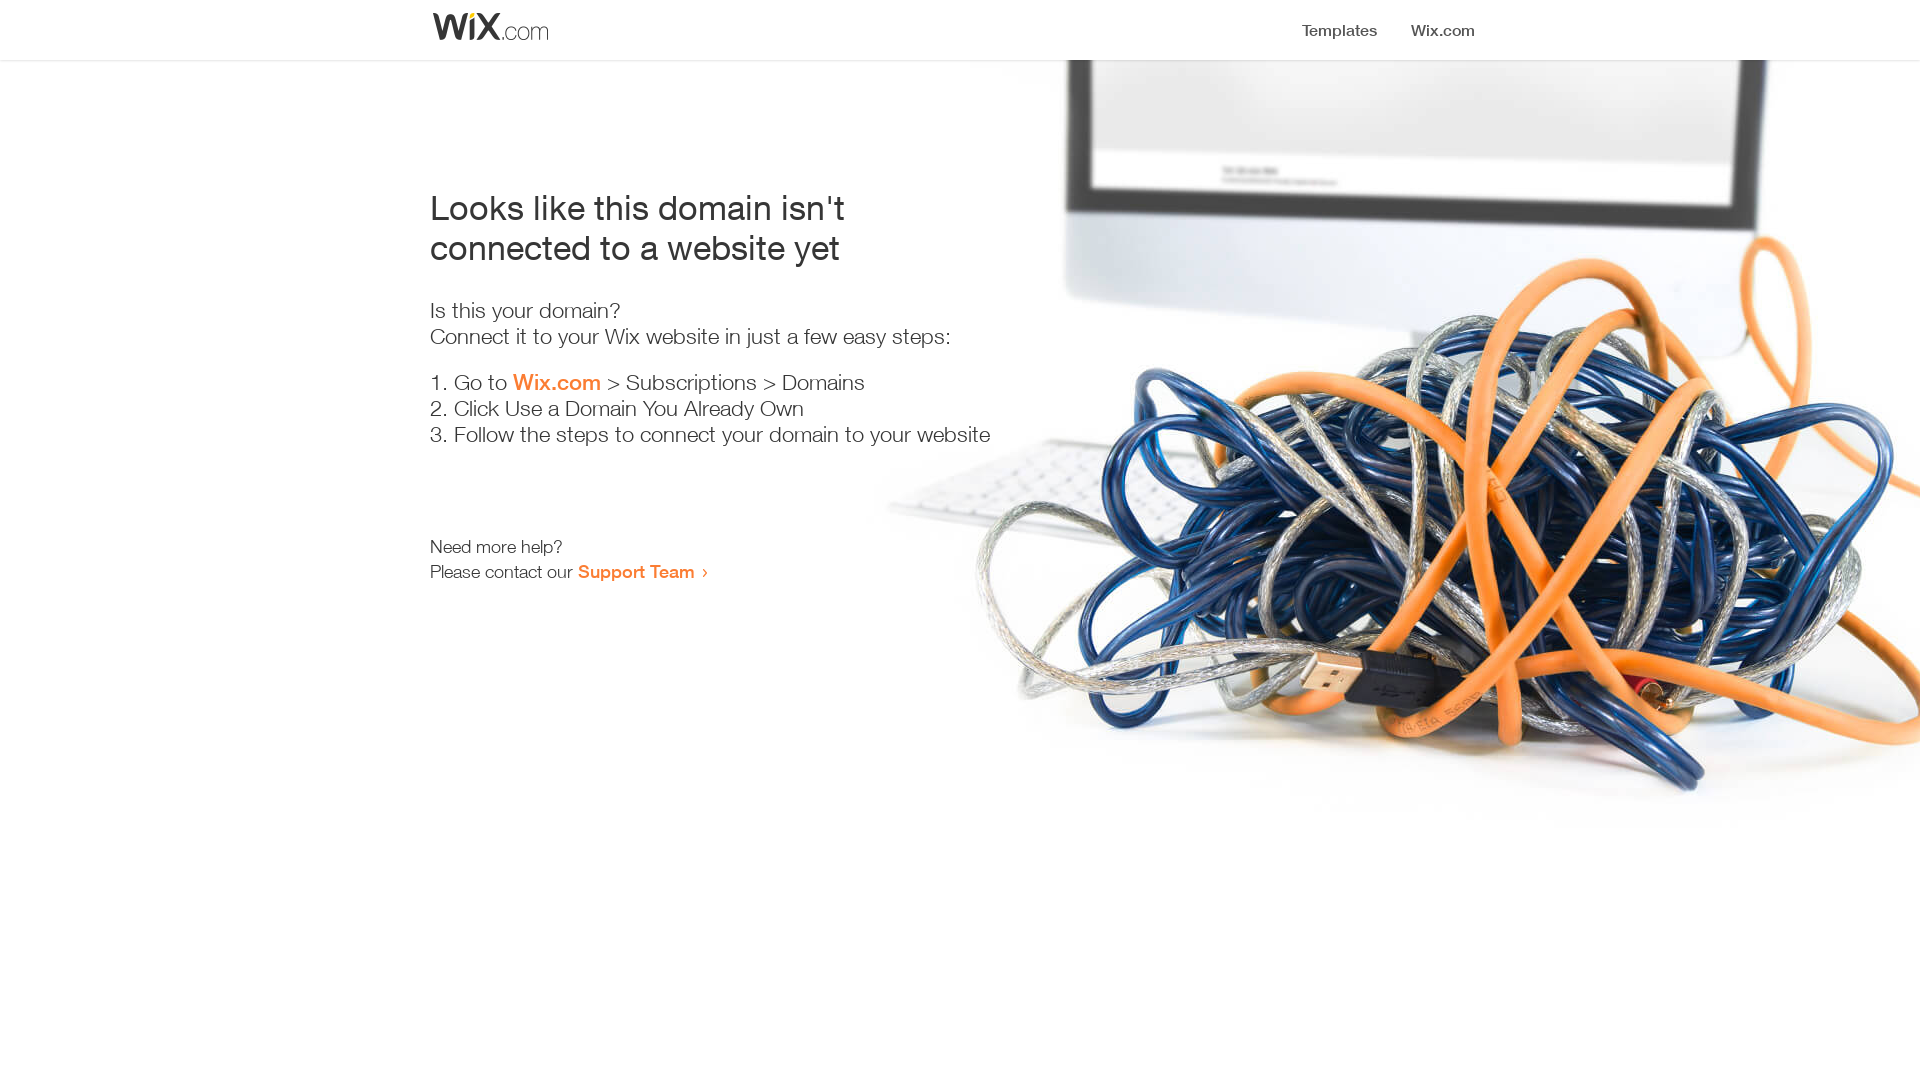 Image resolution: width=1920 pixels, height=1080 pixels. I want to click on Support Team, so click(636, 571).